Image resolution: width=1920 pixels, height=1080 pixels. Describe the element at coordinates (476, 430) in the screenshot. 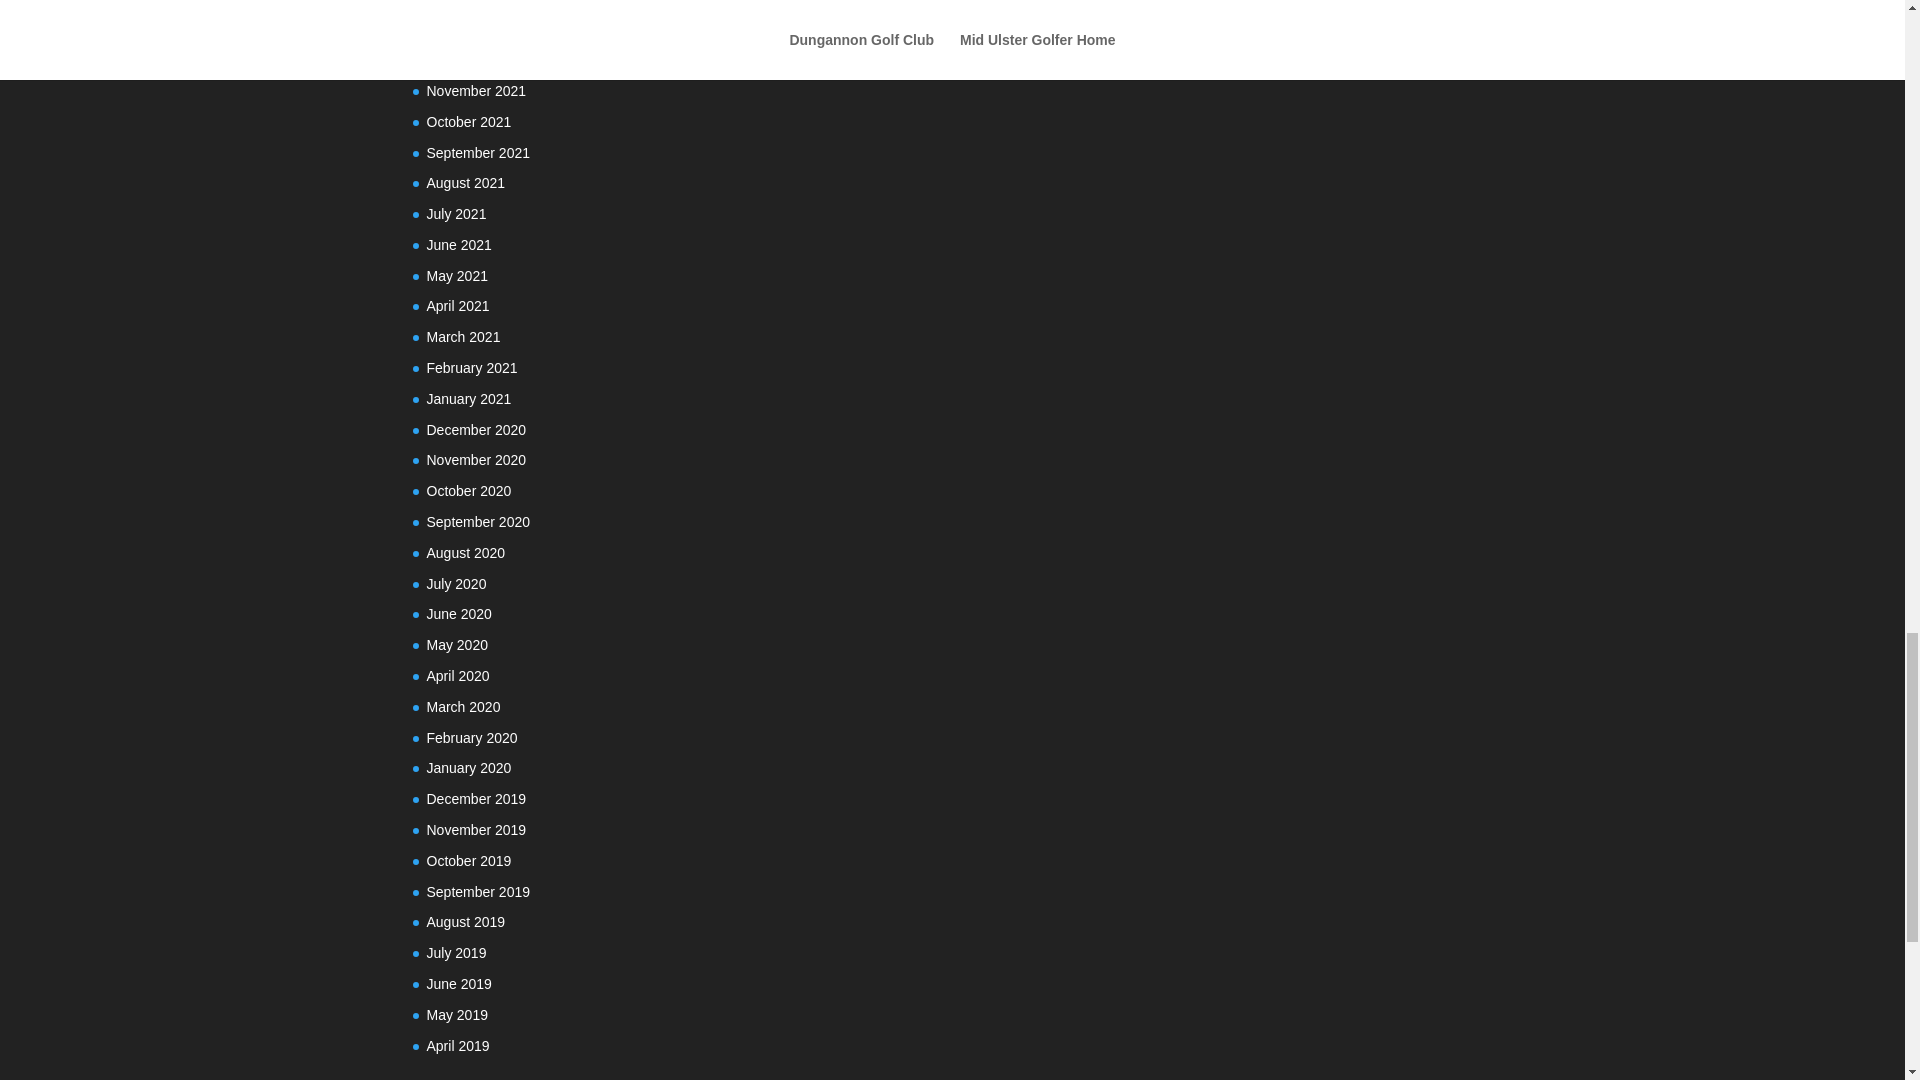

I see `December 2020` at that location.